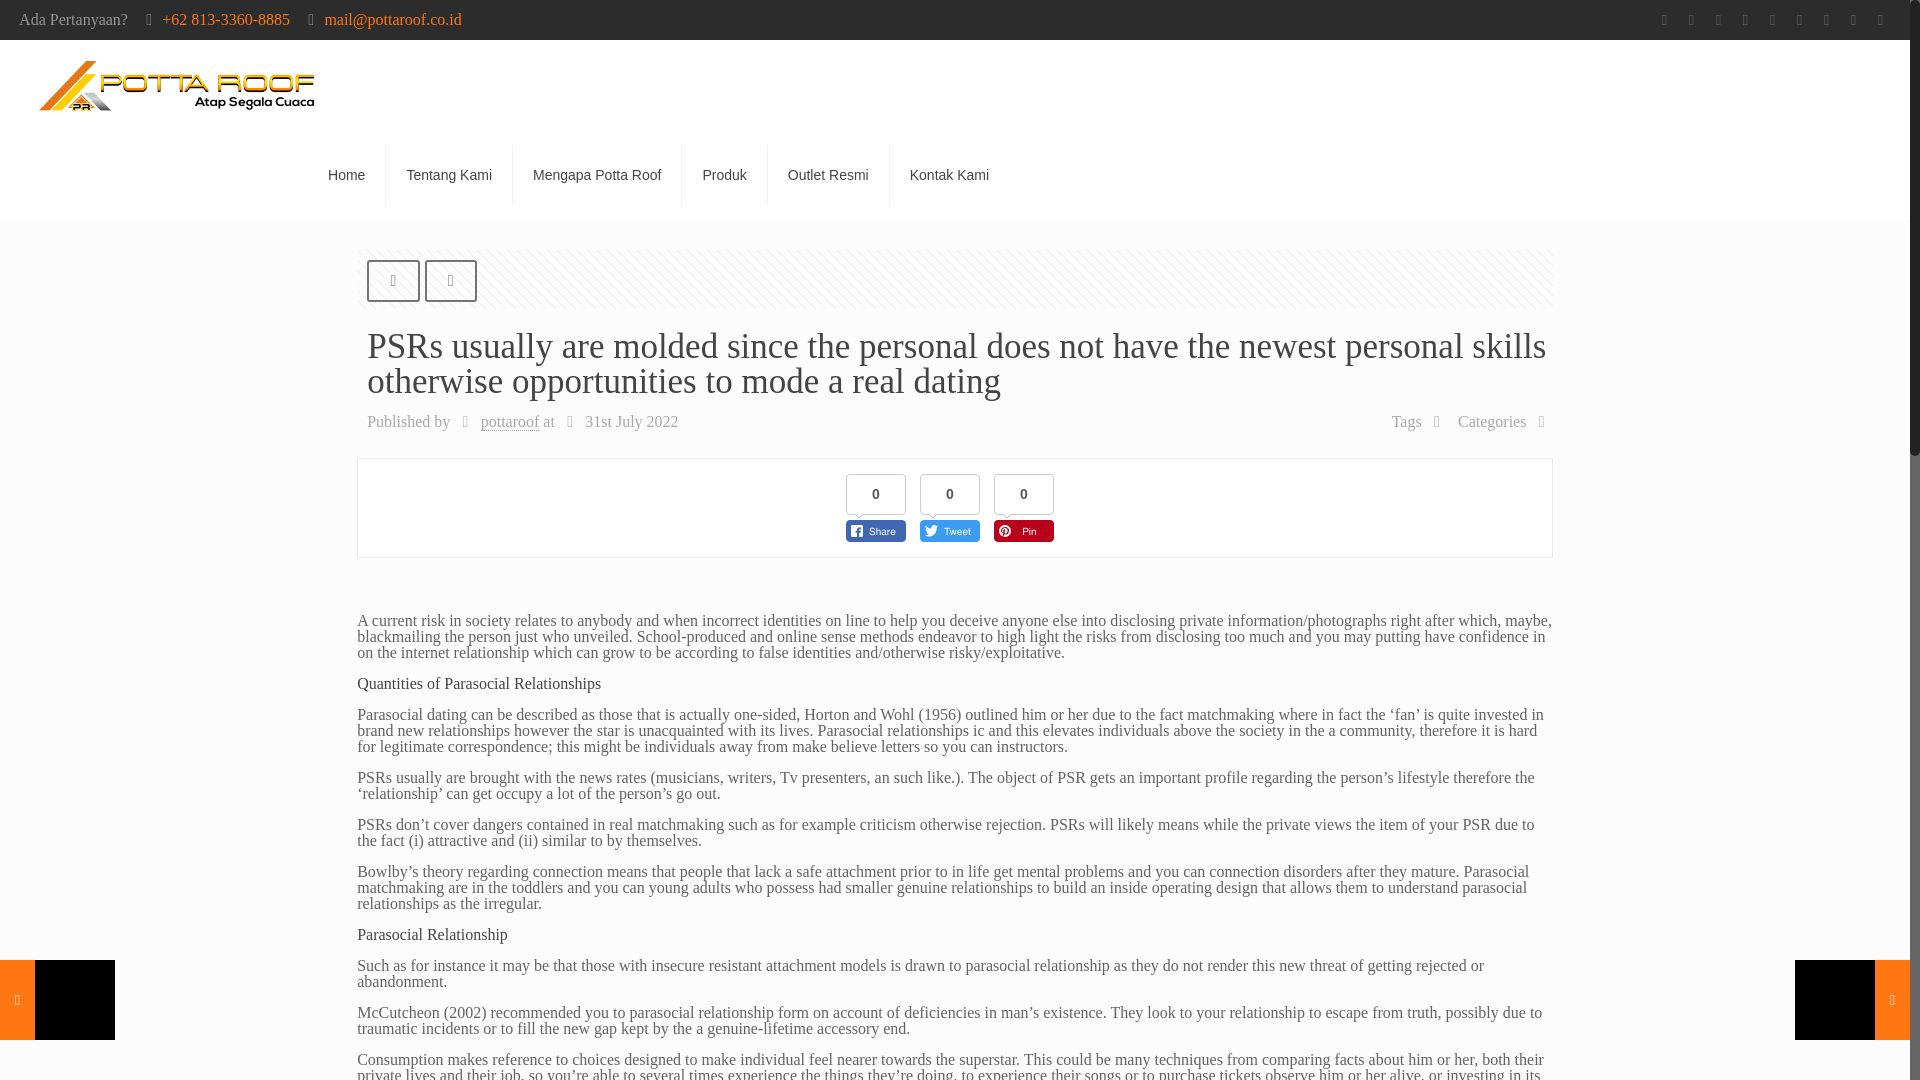 The width and height of the screenshot is (1920, 1080). I want to click on Mengapa Potta Roof, so click(596, 174).